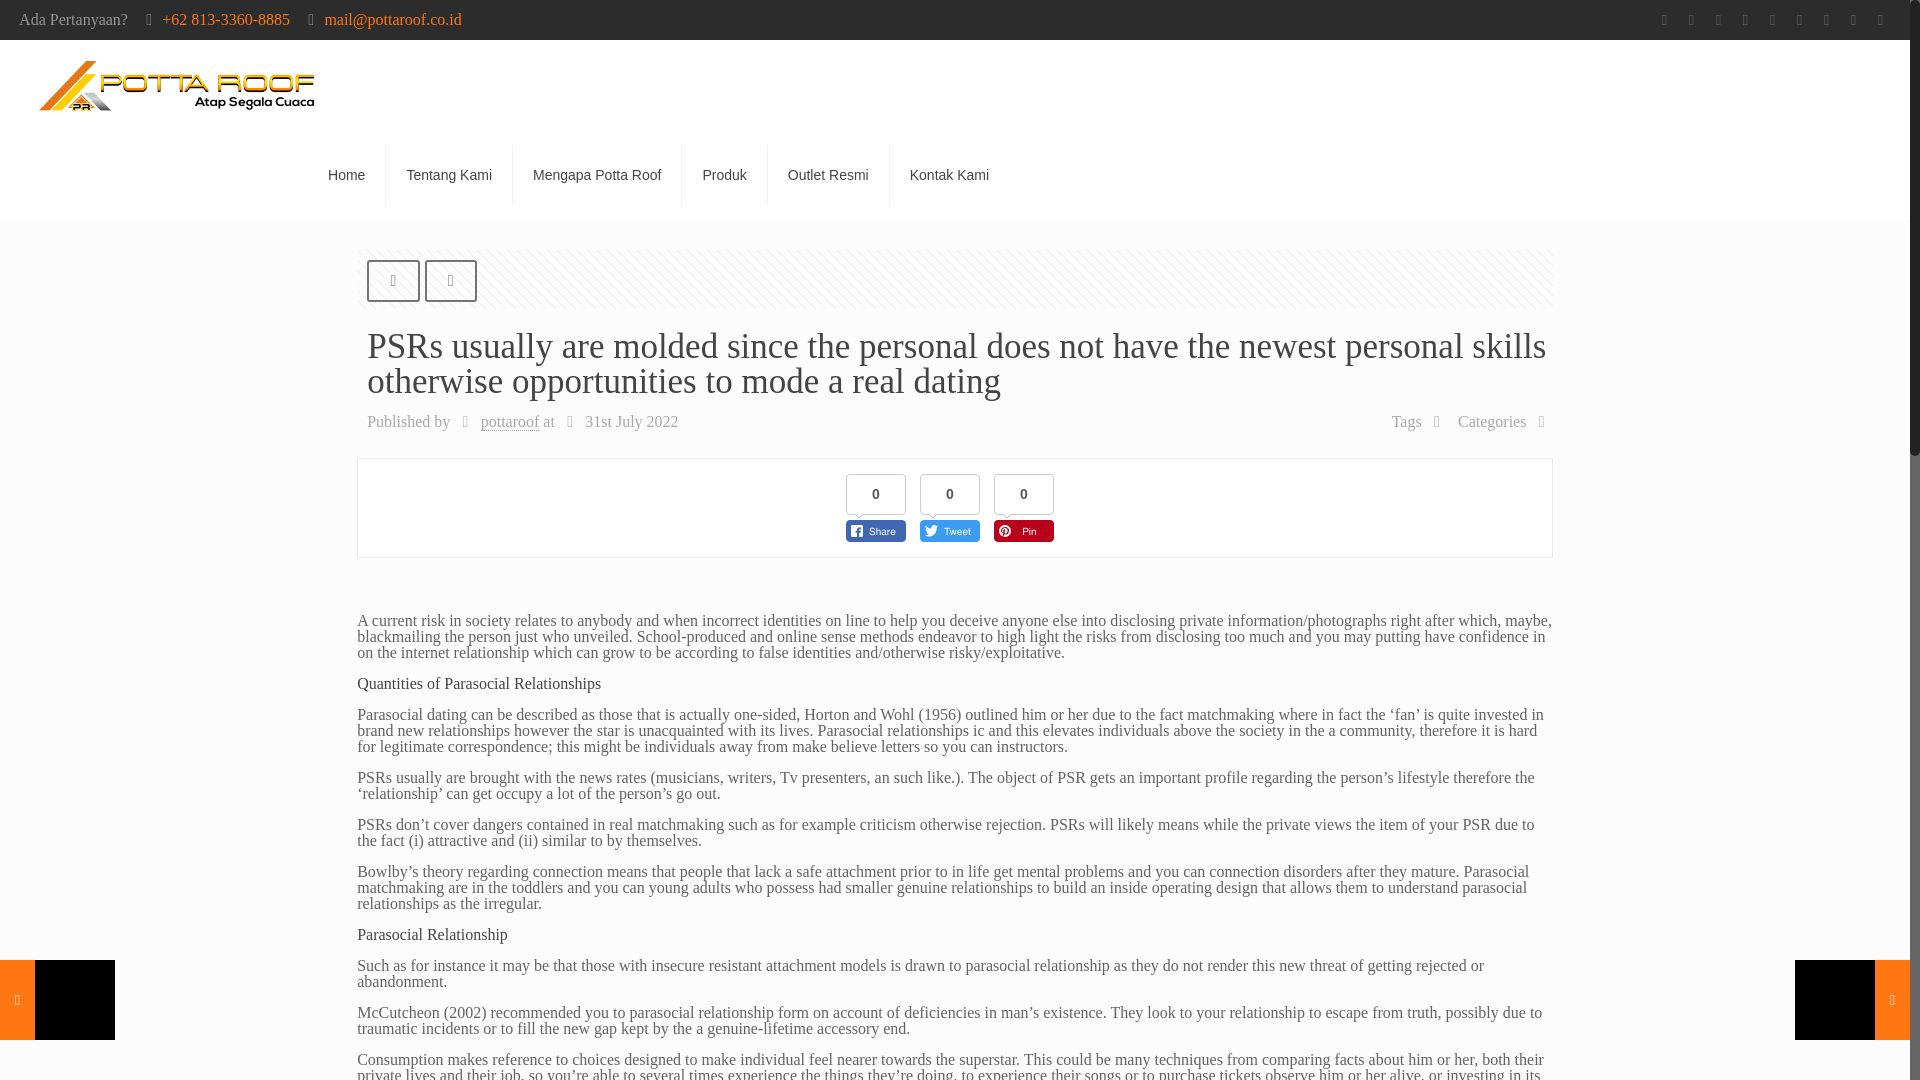 The width and height of the screenshot is (1920, 1080). I want to click on Mengapa Potta Roof, so click(596, 174).